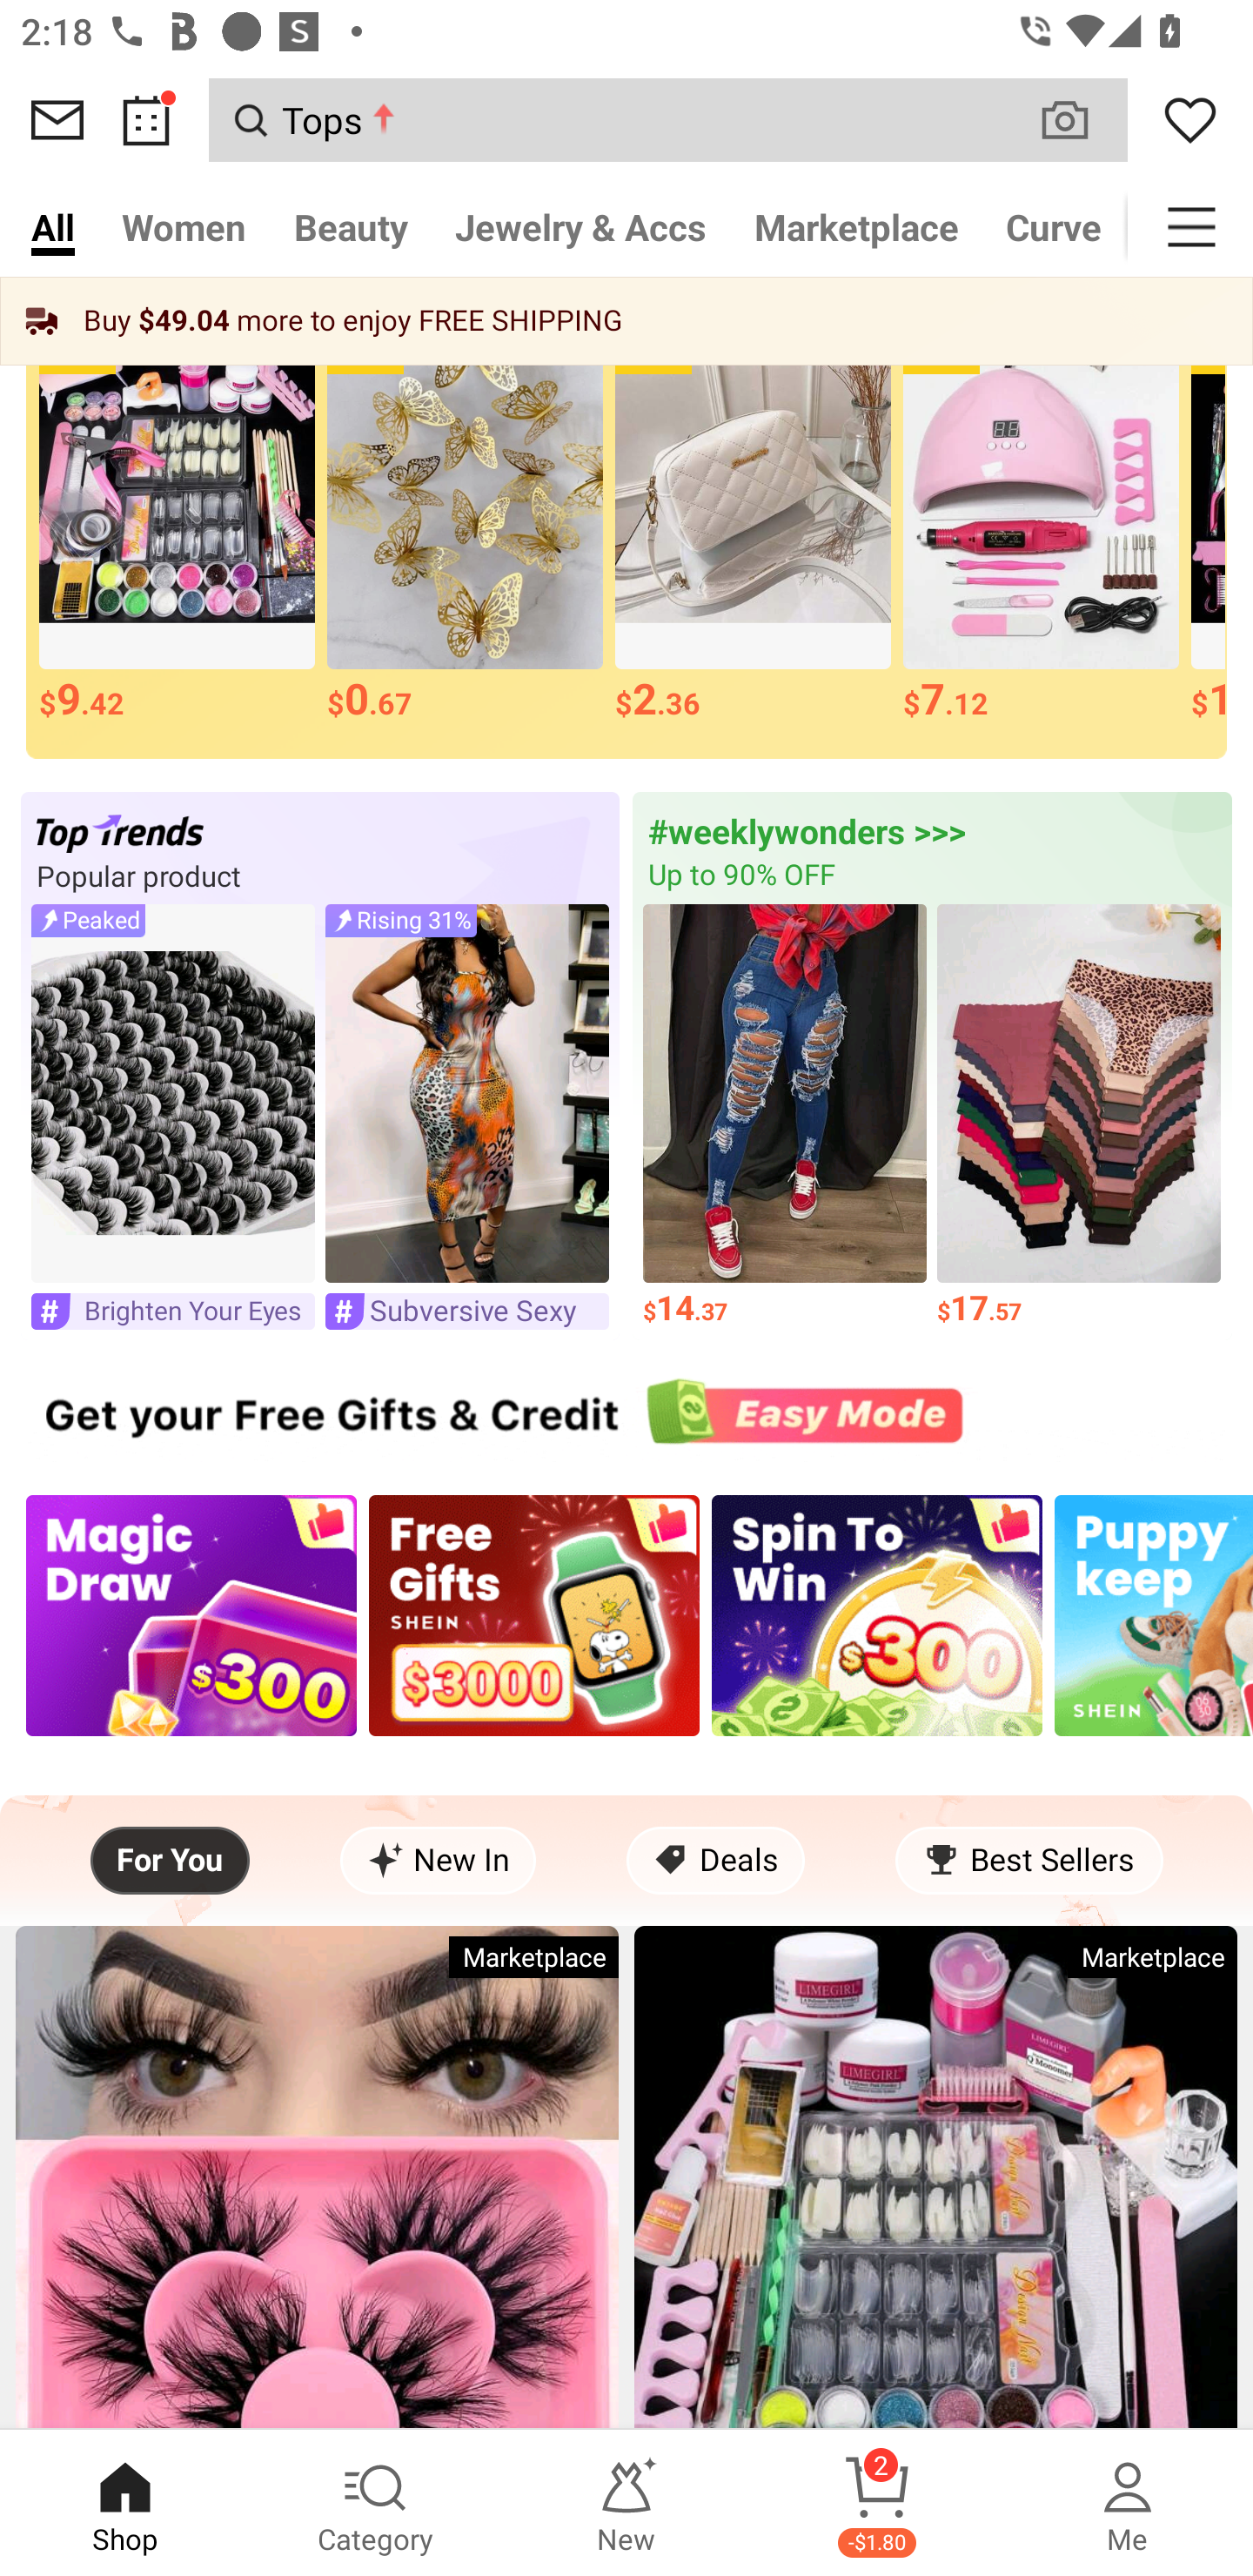 The height and width of the screenshot is (2576, 1253). What do you see at coordinates (1081, 119) in the screenshot?
I see `VISUAL SEARCH` at bounding box center [1081, 119].